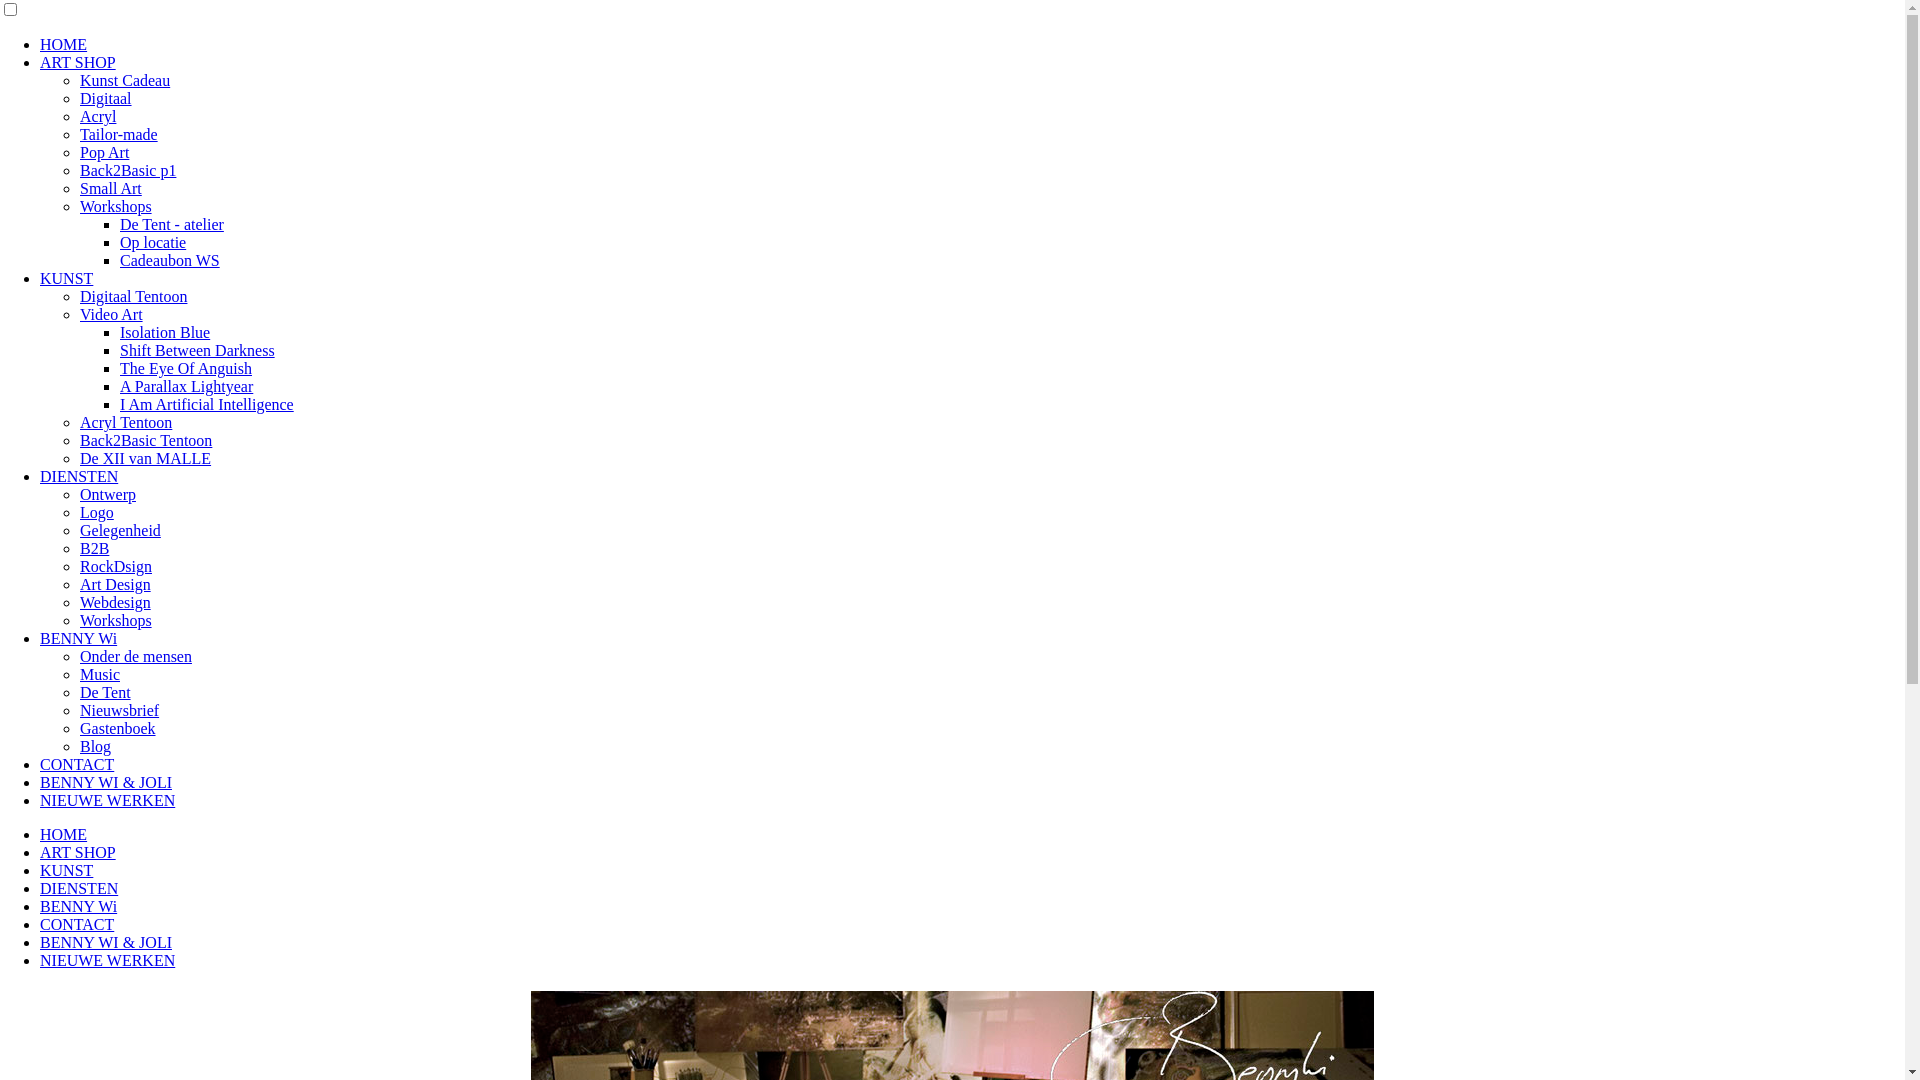 Image resolution: width=1920 pixels, height=1080 pixels. I want to click on Music, so click(100, 674).